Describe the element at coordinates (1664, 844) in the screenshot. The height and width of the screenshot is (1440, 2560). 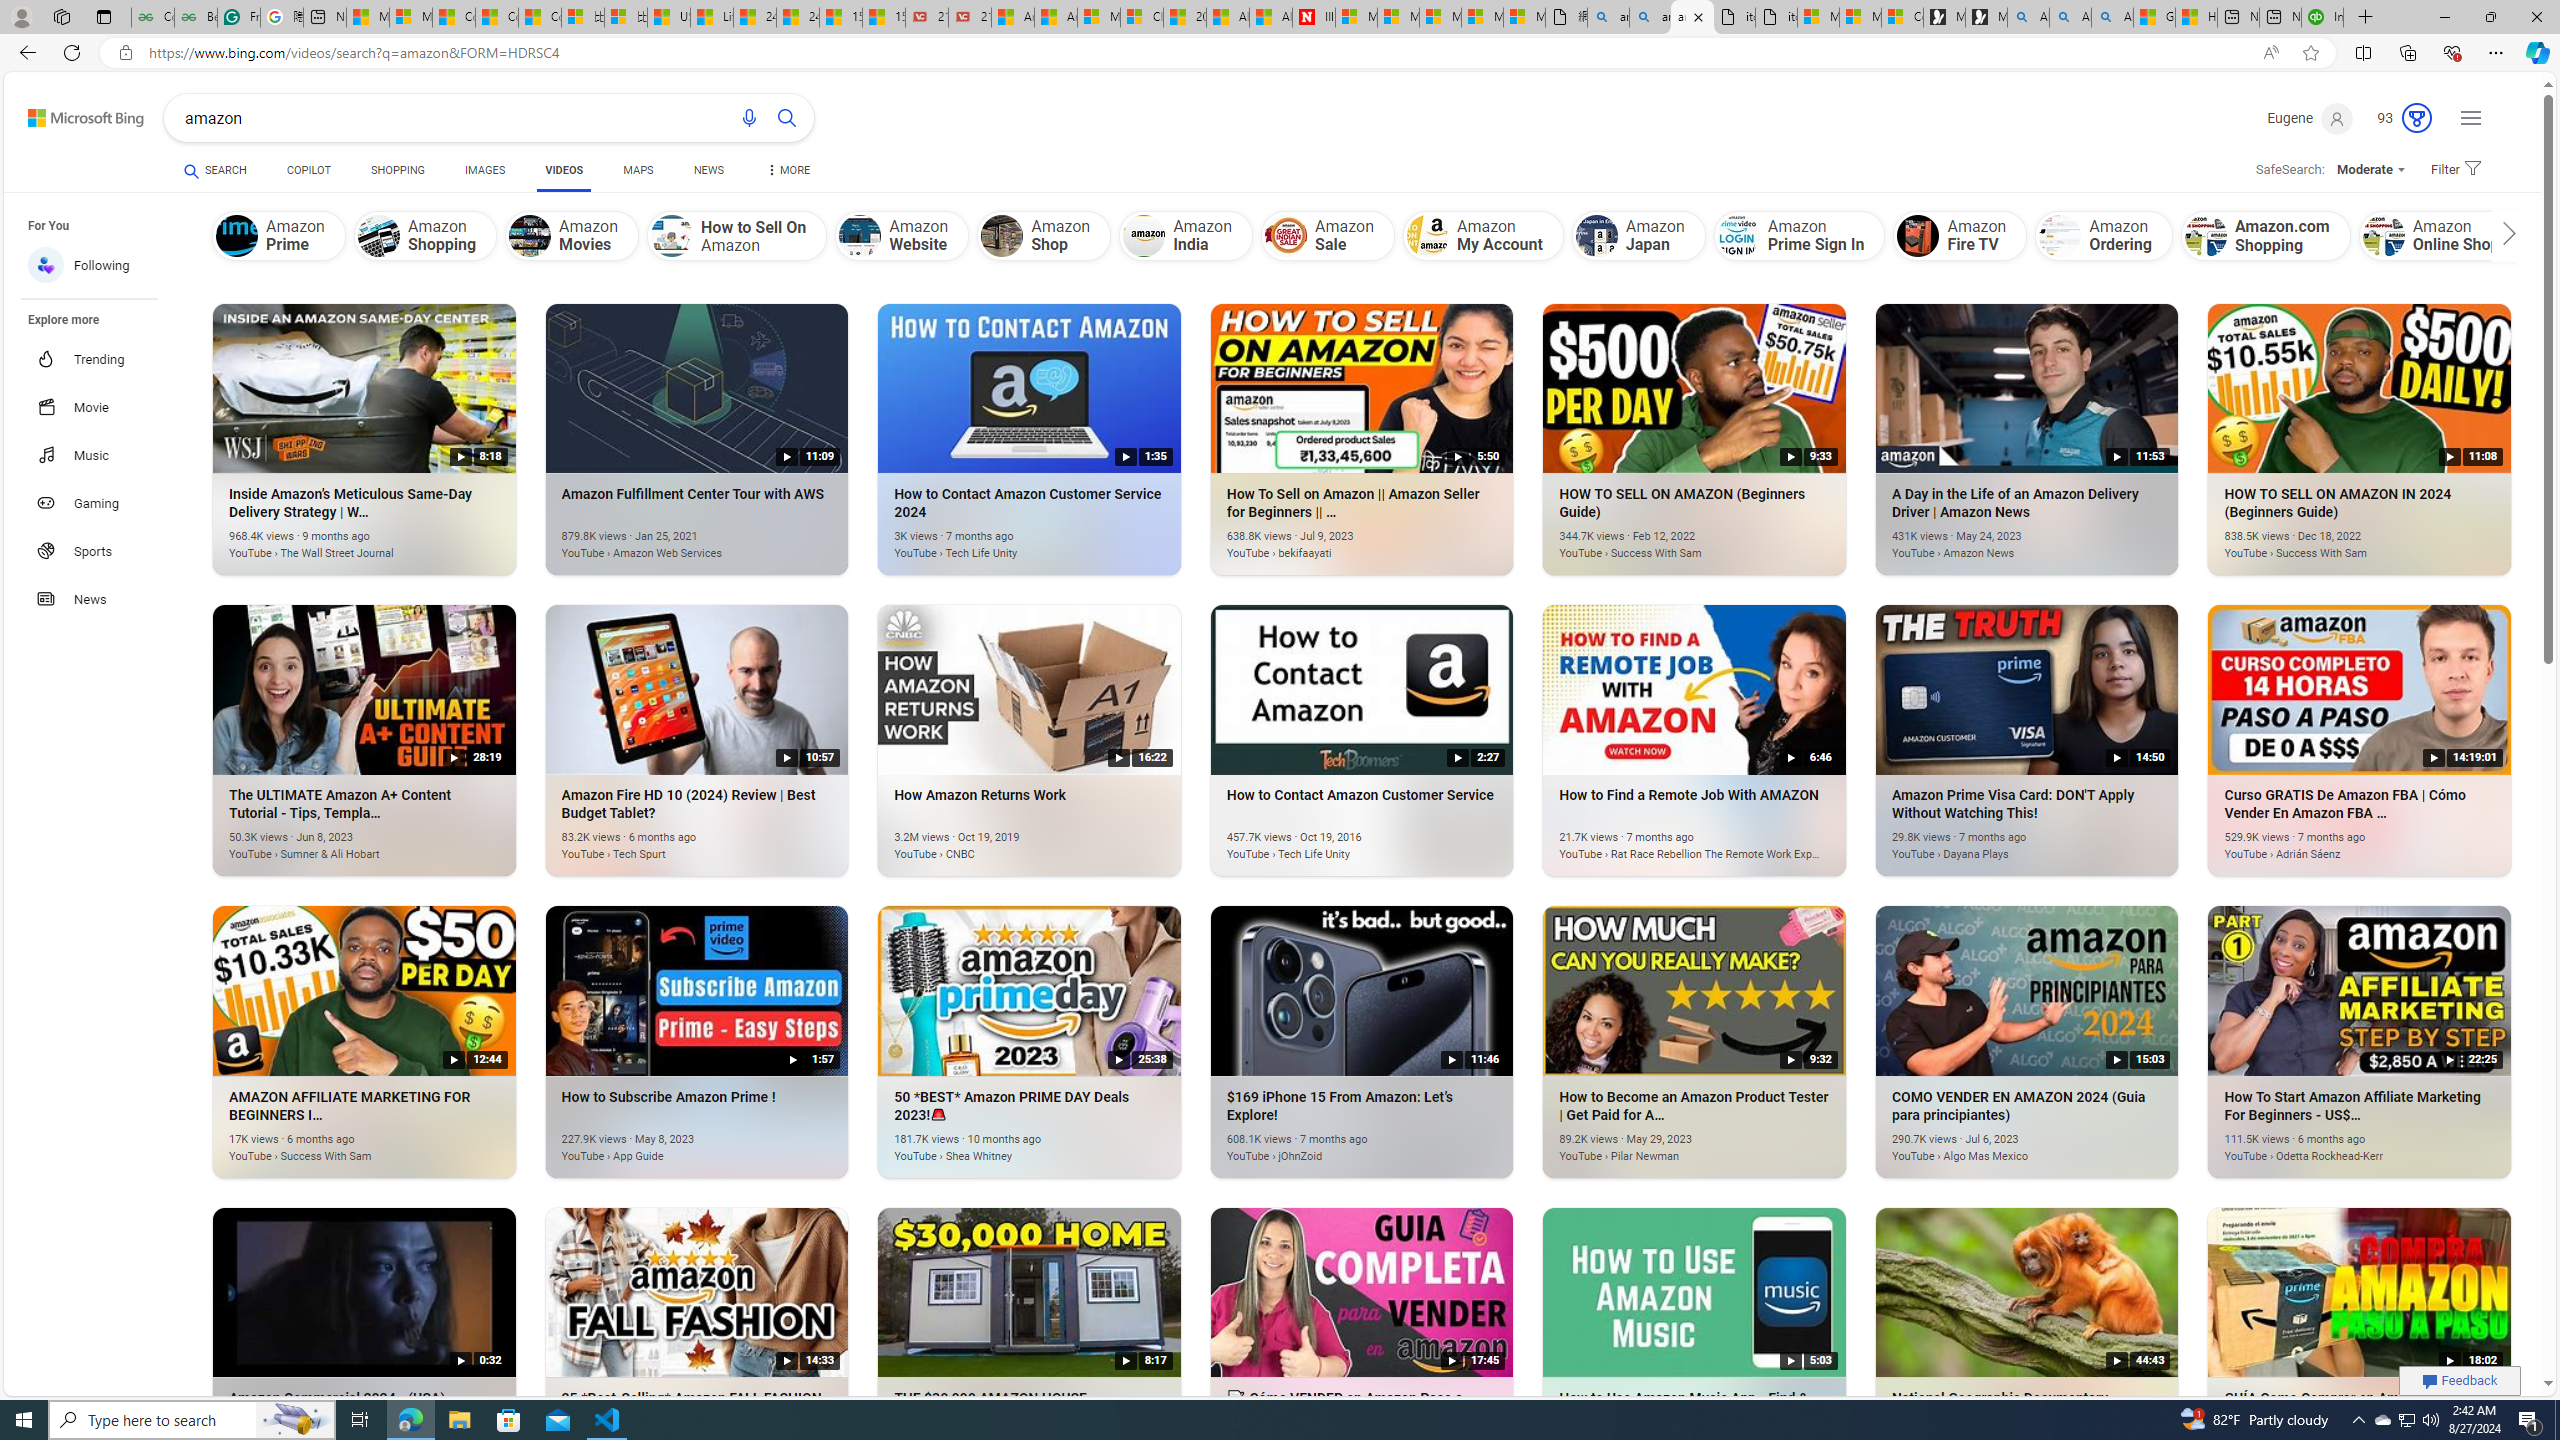
I see `How to Find a Remote Job With AMAZON` at that location.